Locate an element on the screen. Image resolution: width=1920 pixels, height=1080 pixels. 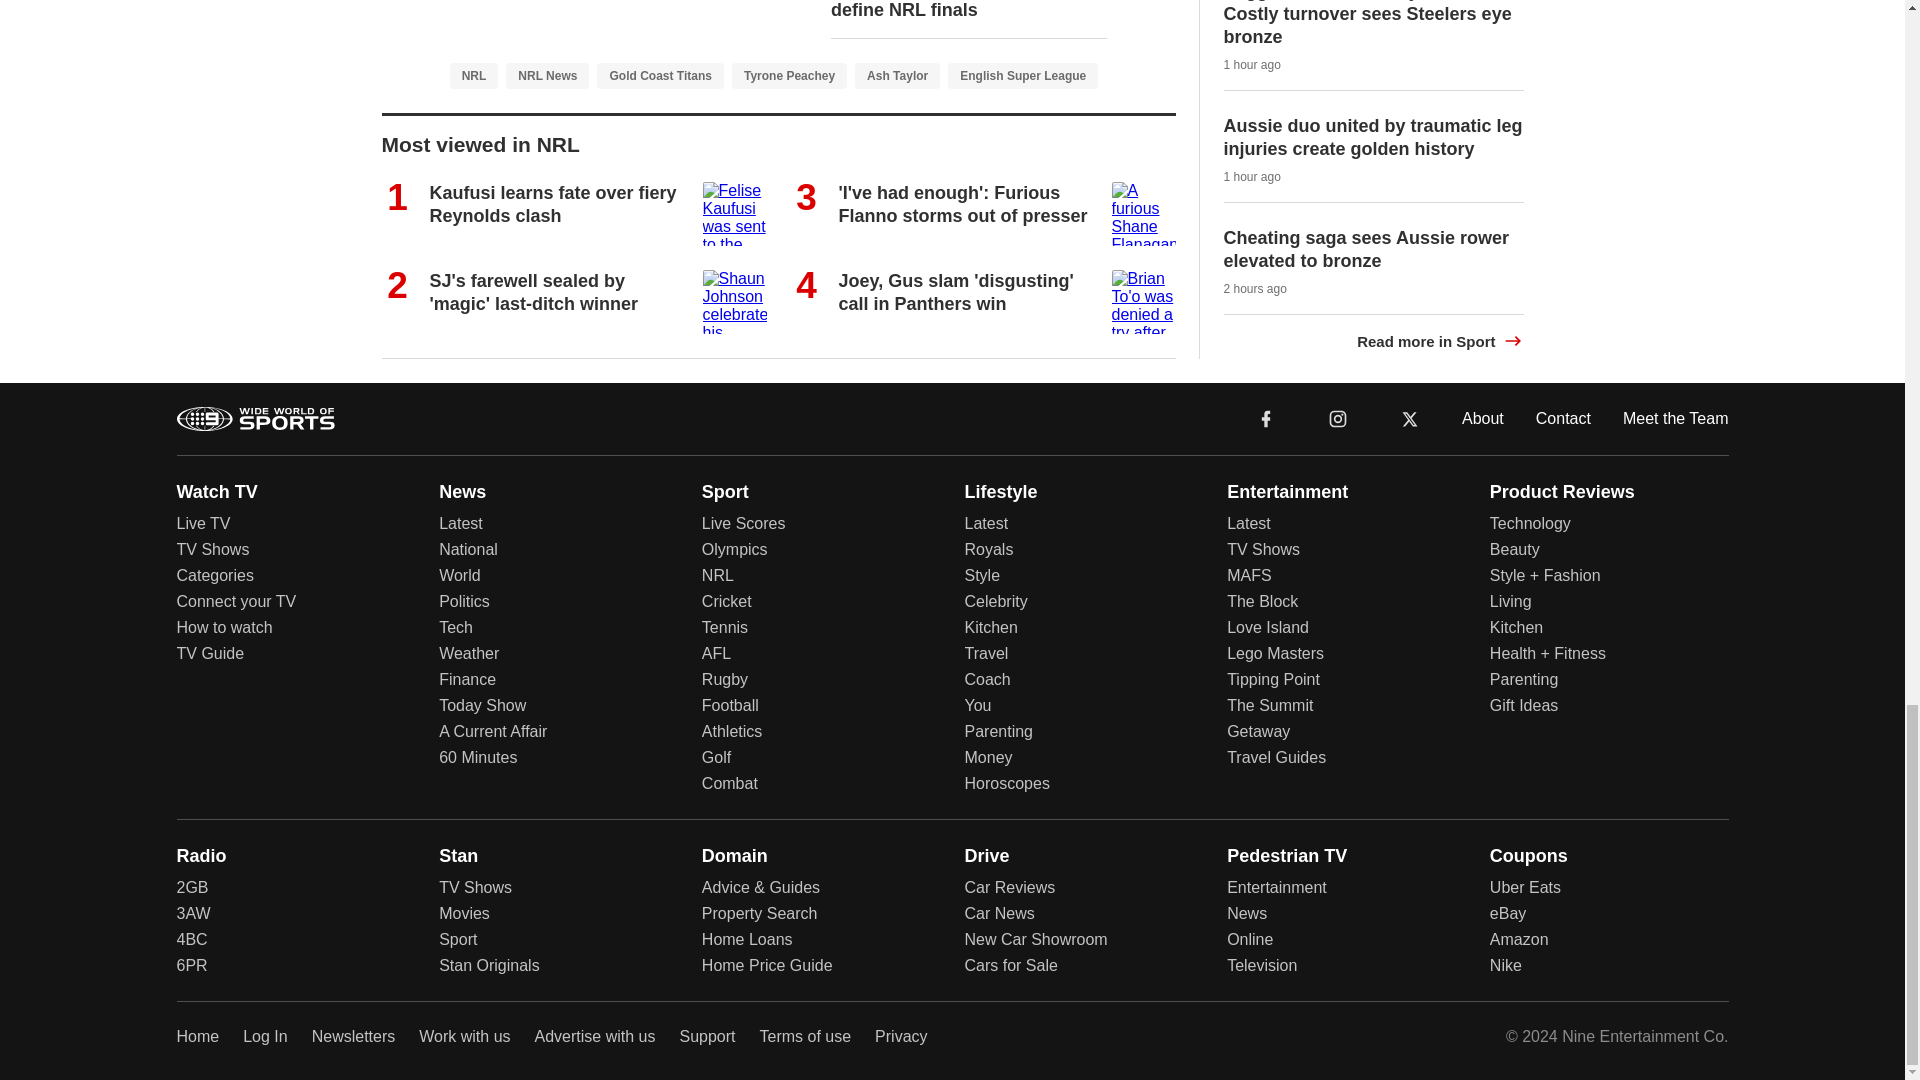
facebook is located at coordinates (1266, 417).